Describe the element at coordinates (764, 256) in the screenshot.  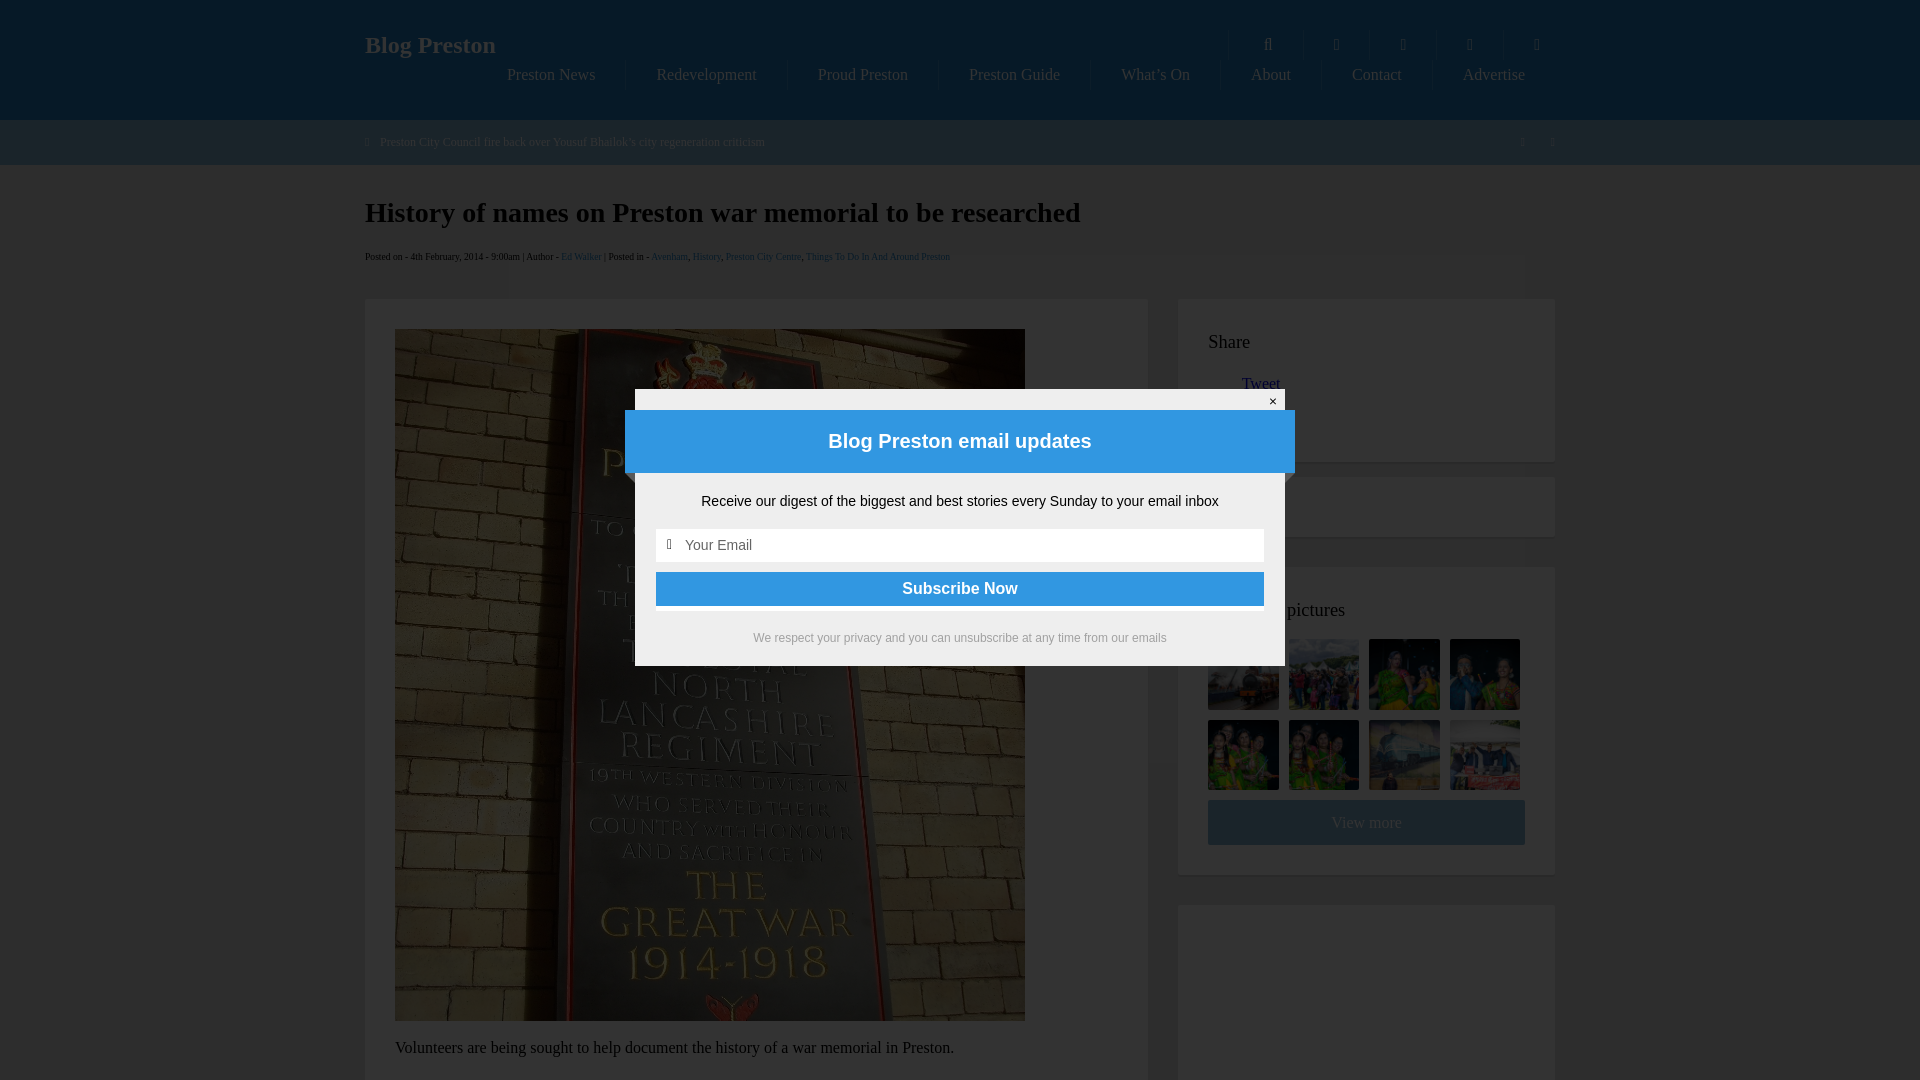
I see `Preston City Centre` at that location.